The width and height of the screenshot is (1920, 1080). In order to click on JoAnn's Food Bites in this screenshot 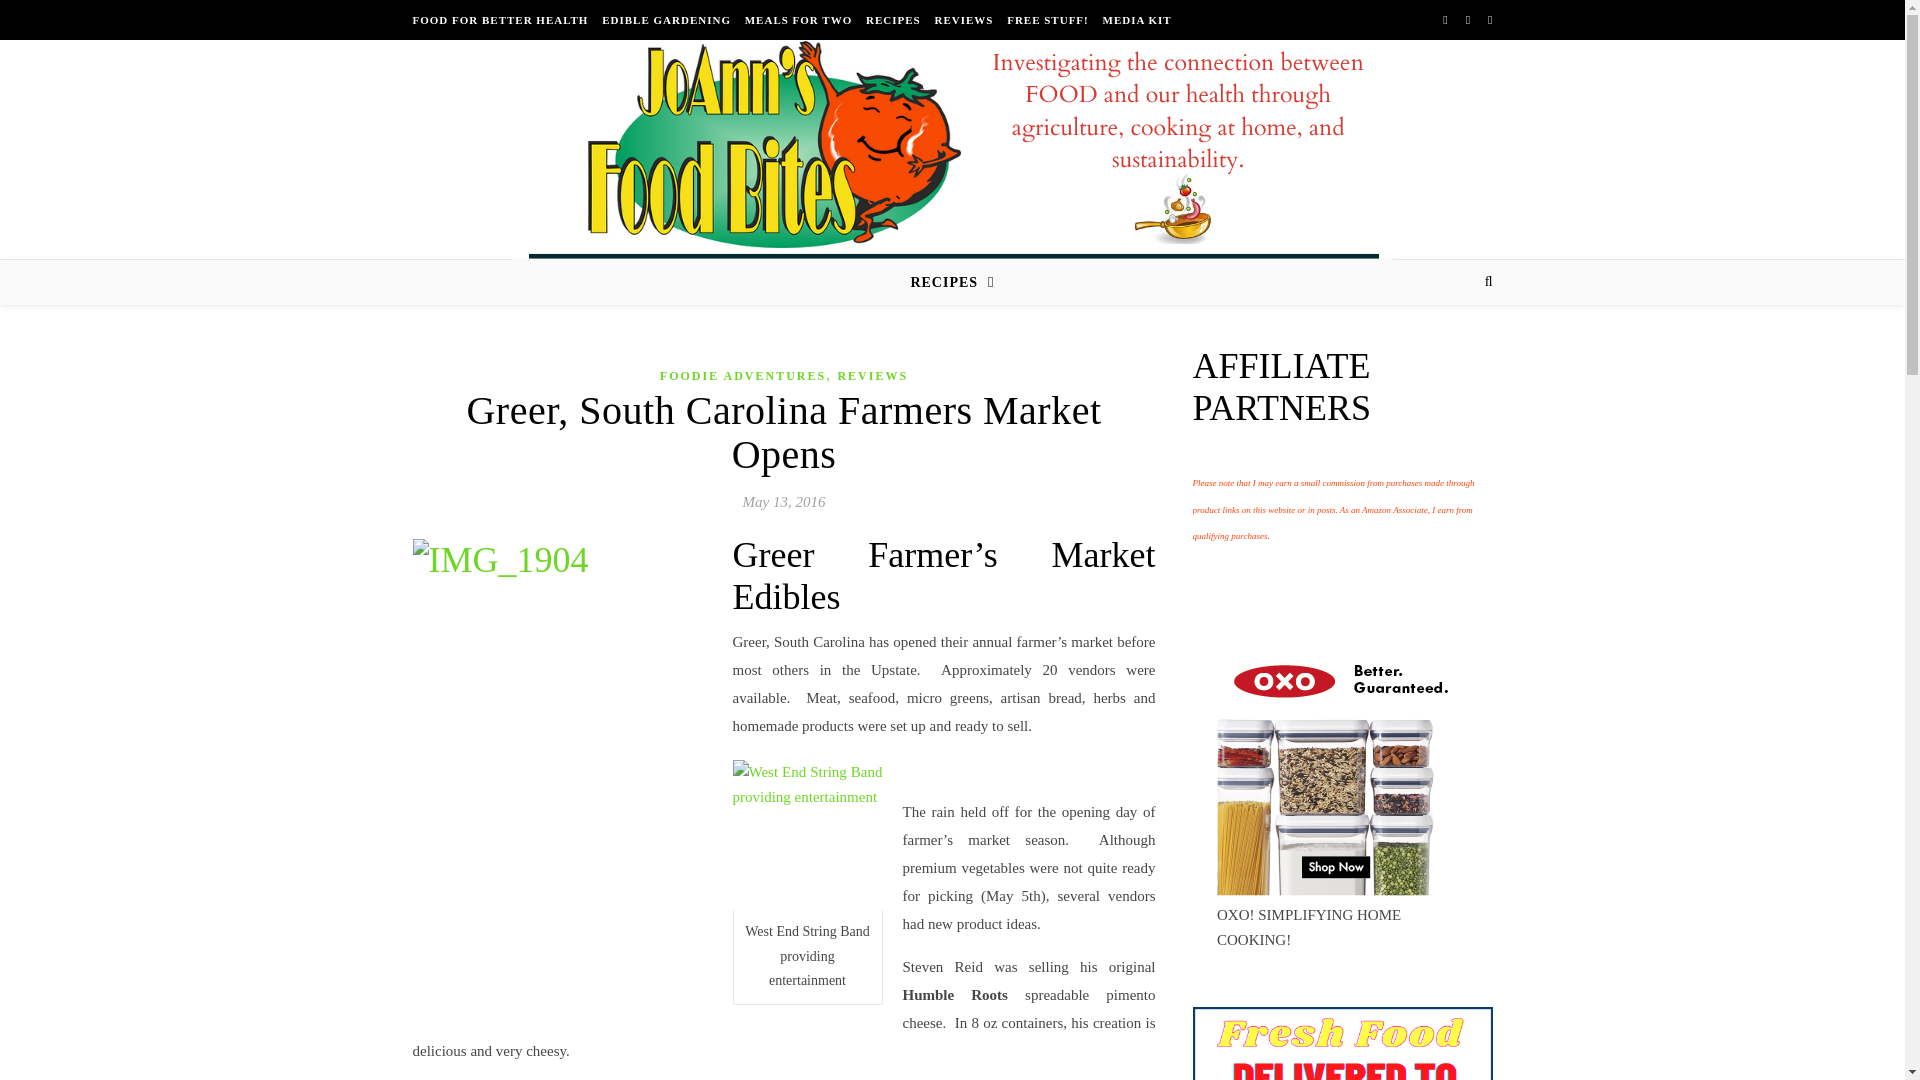, I will do `click(952, 164)`.